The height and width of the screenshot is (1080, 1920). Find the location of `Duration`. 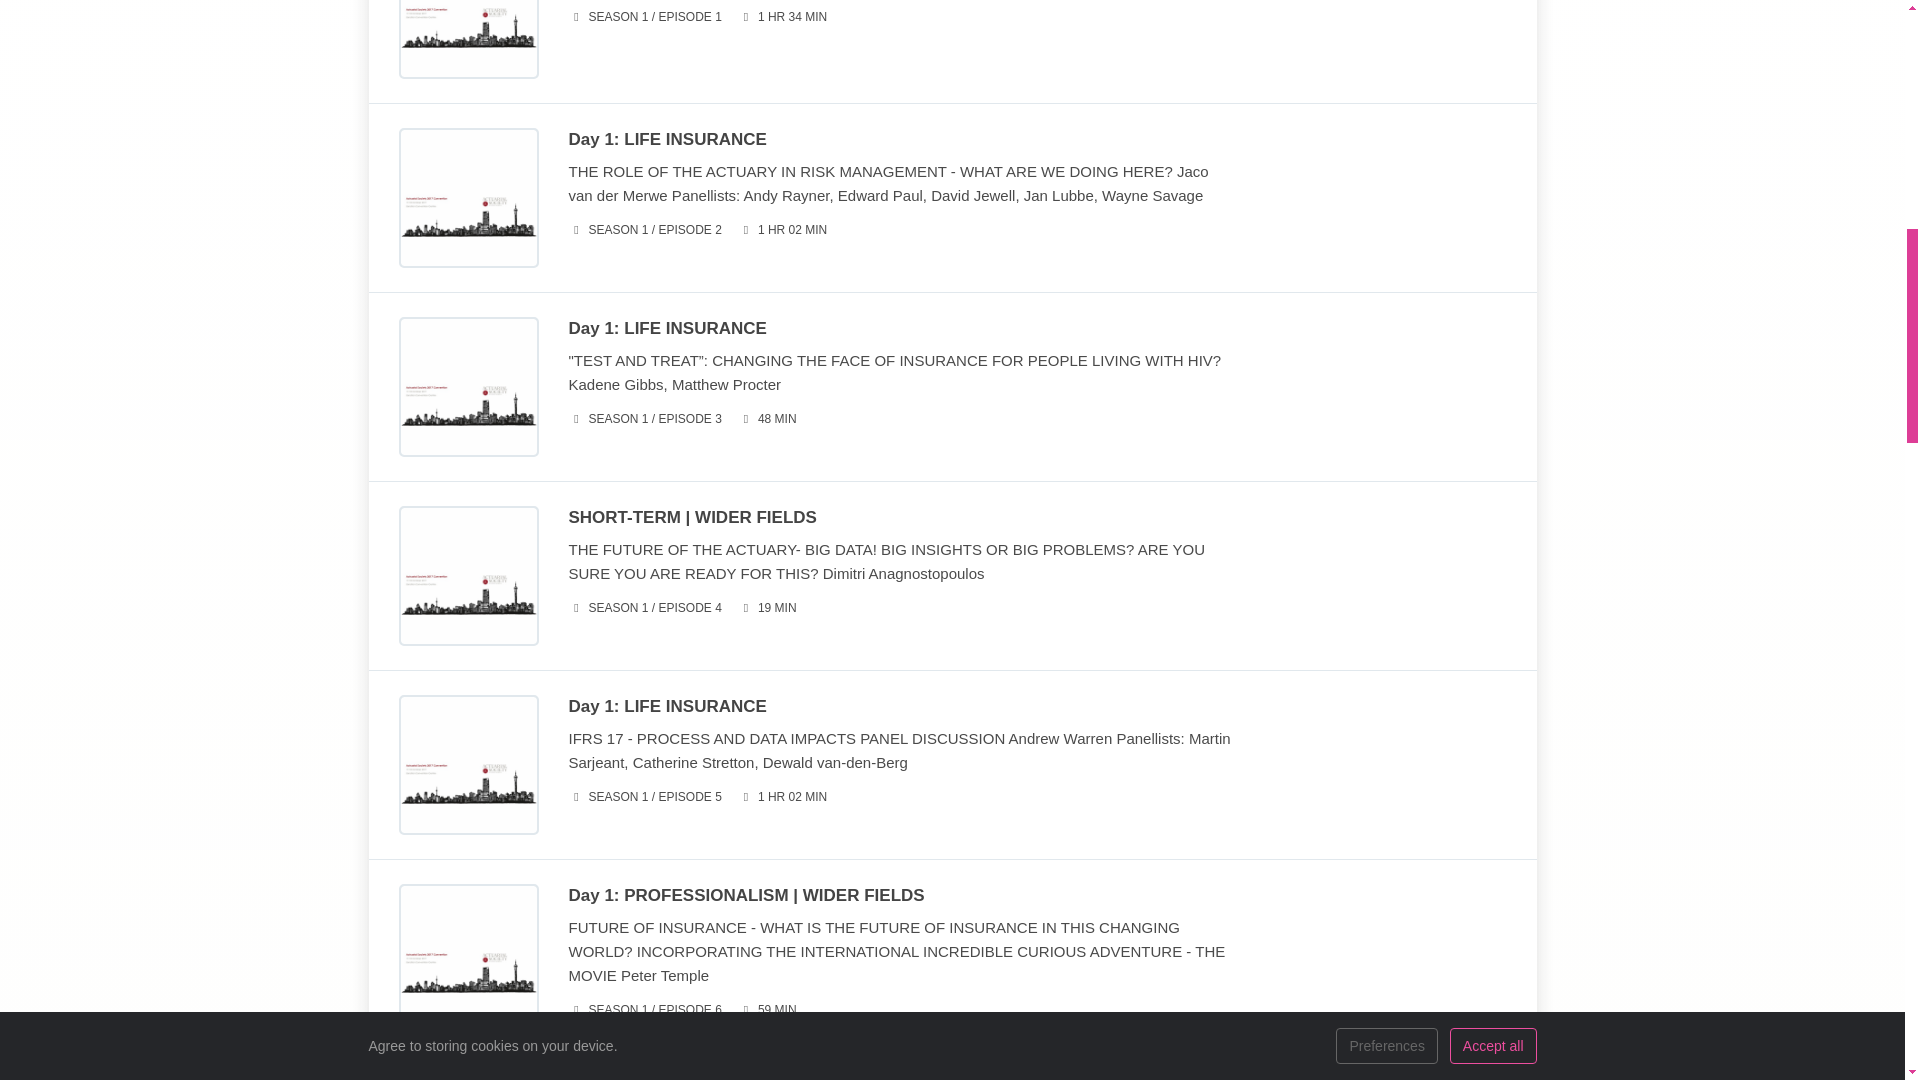

Duration is located at coordinates (782, 17).